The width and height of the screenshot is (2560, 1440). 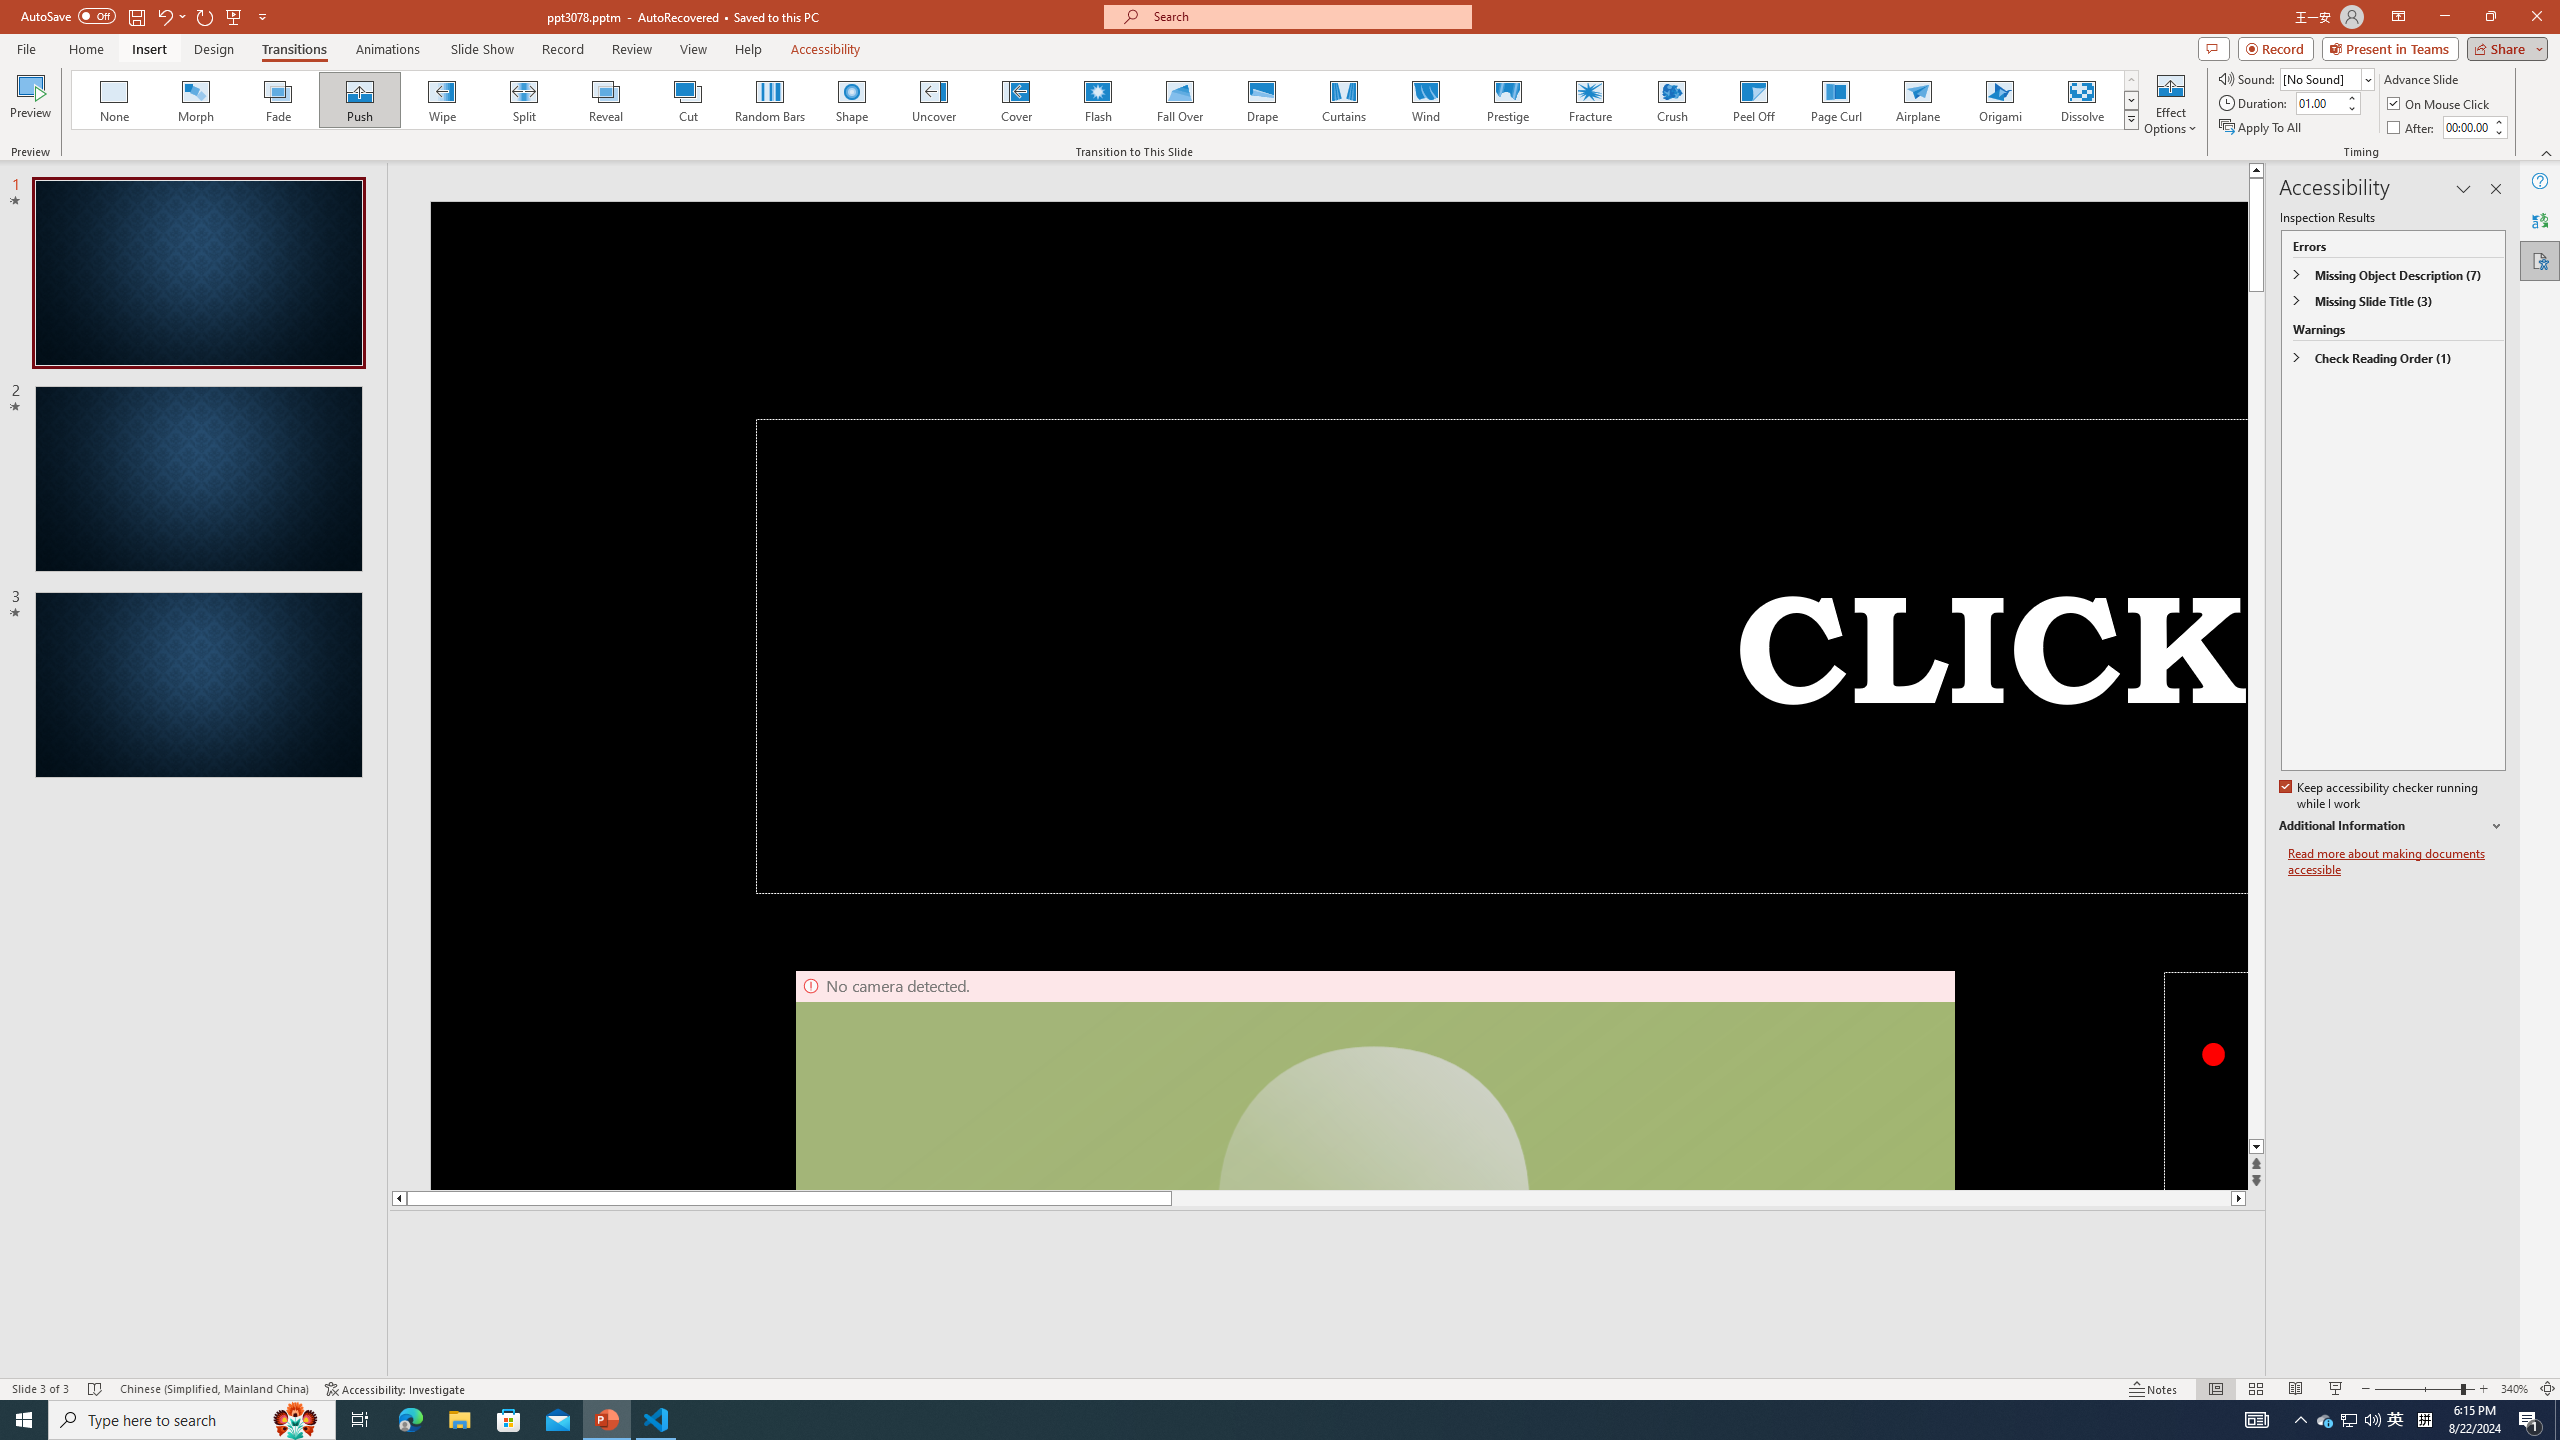 I want to click on Prestige, so click(x=1507, y=100).